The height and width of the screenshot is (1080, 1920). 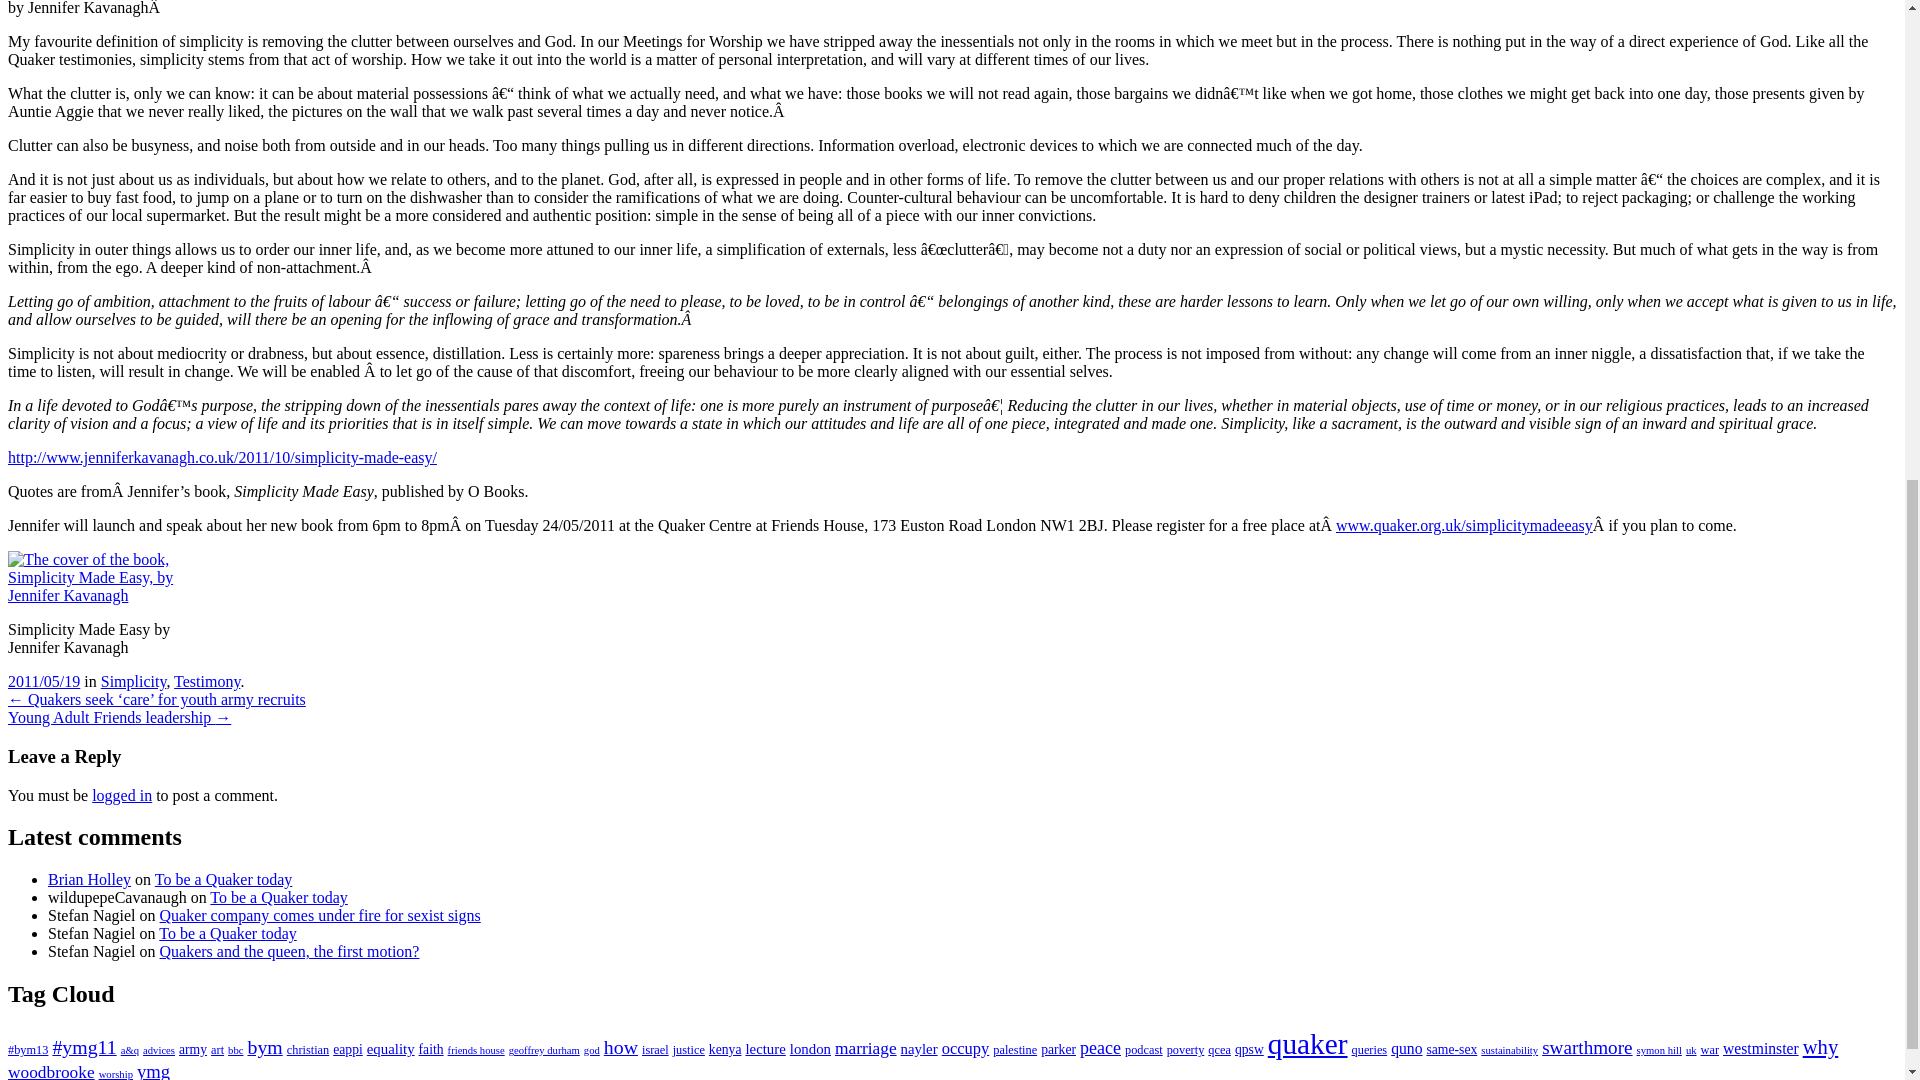 What do you see at coordinates (207, 681) in the screenshot?
I see `Testimony` at bounding box center [207, 681].